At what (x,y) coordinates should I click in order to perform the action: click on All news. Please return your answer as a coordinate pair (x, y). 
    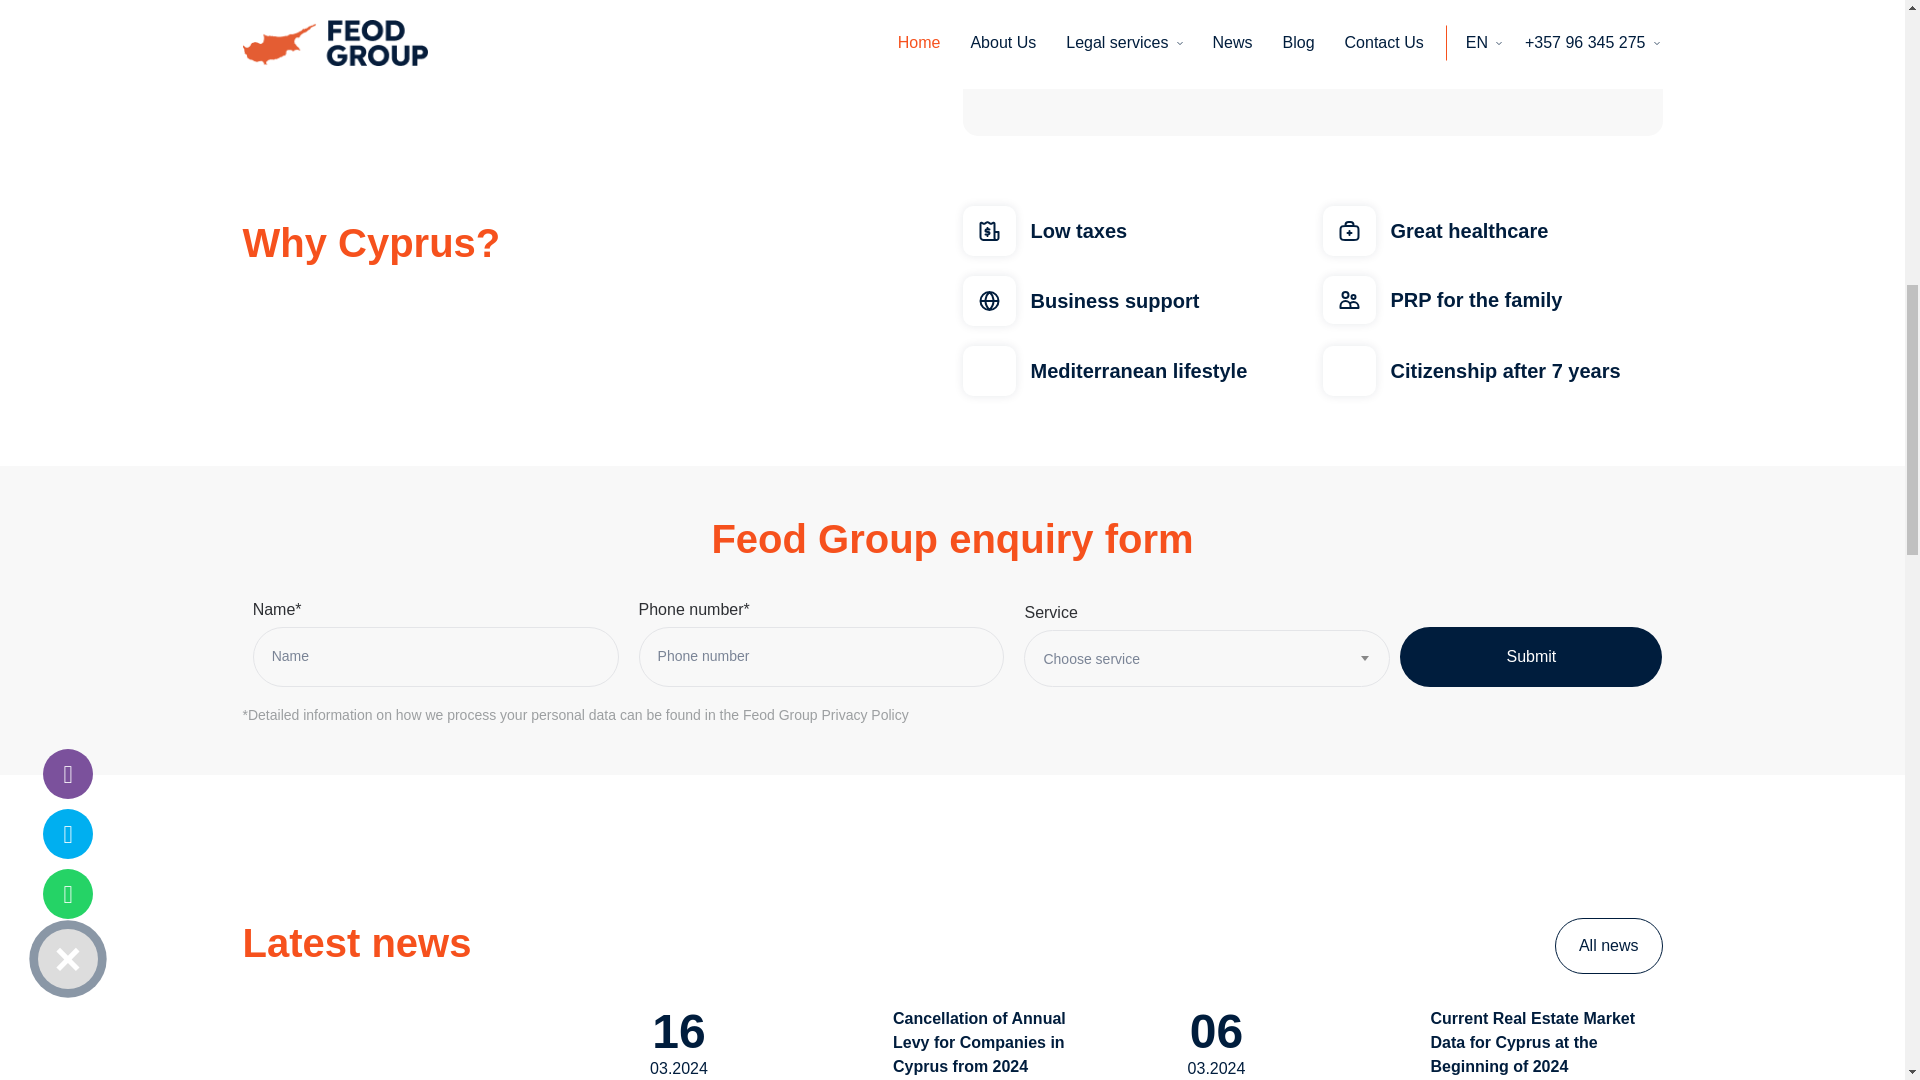
    Looking at the image, I should click on (1608, 946).